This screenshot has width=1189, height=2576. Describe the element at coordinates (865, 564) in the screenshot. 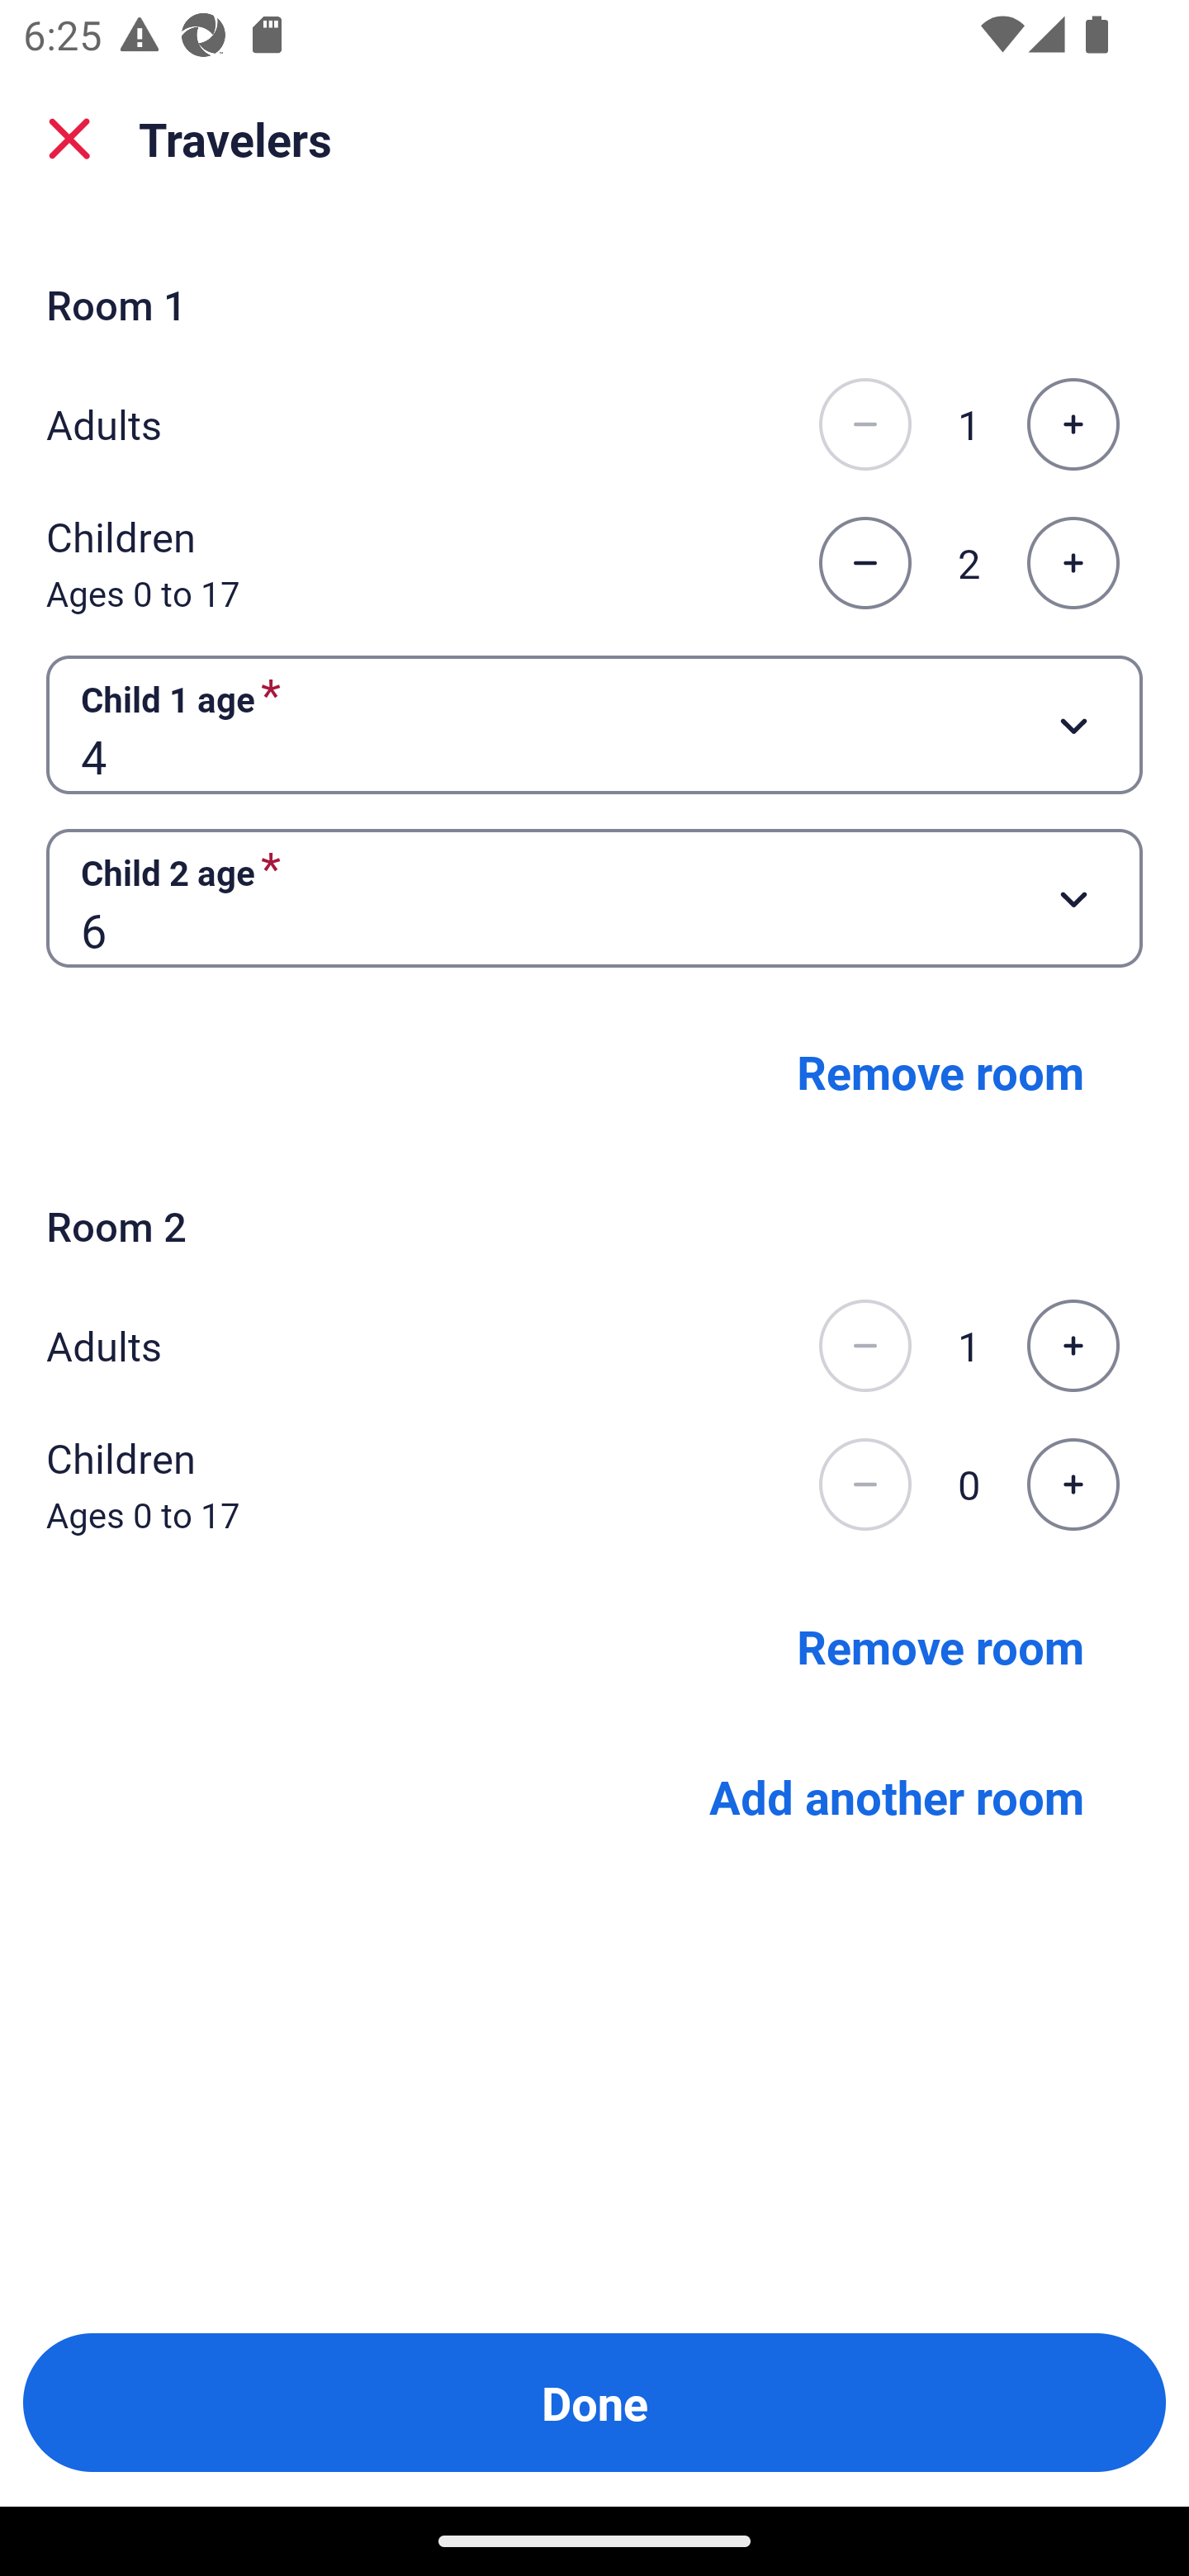

I see `Decrease the number of children` at that location.